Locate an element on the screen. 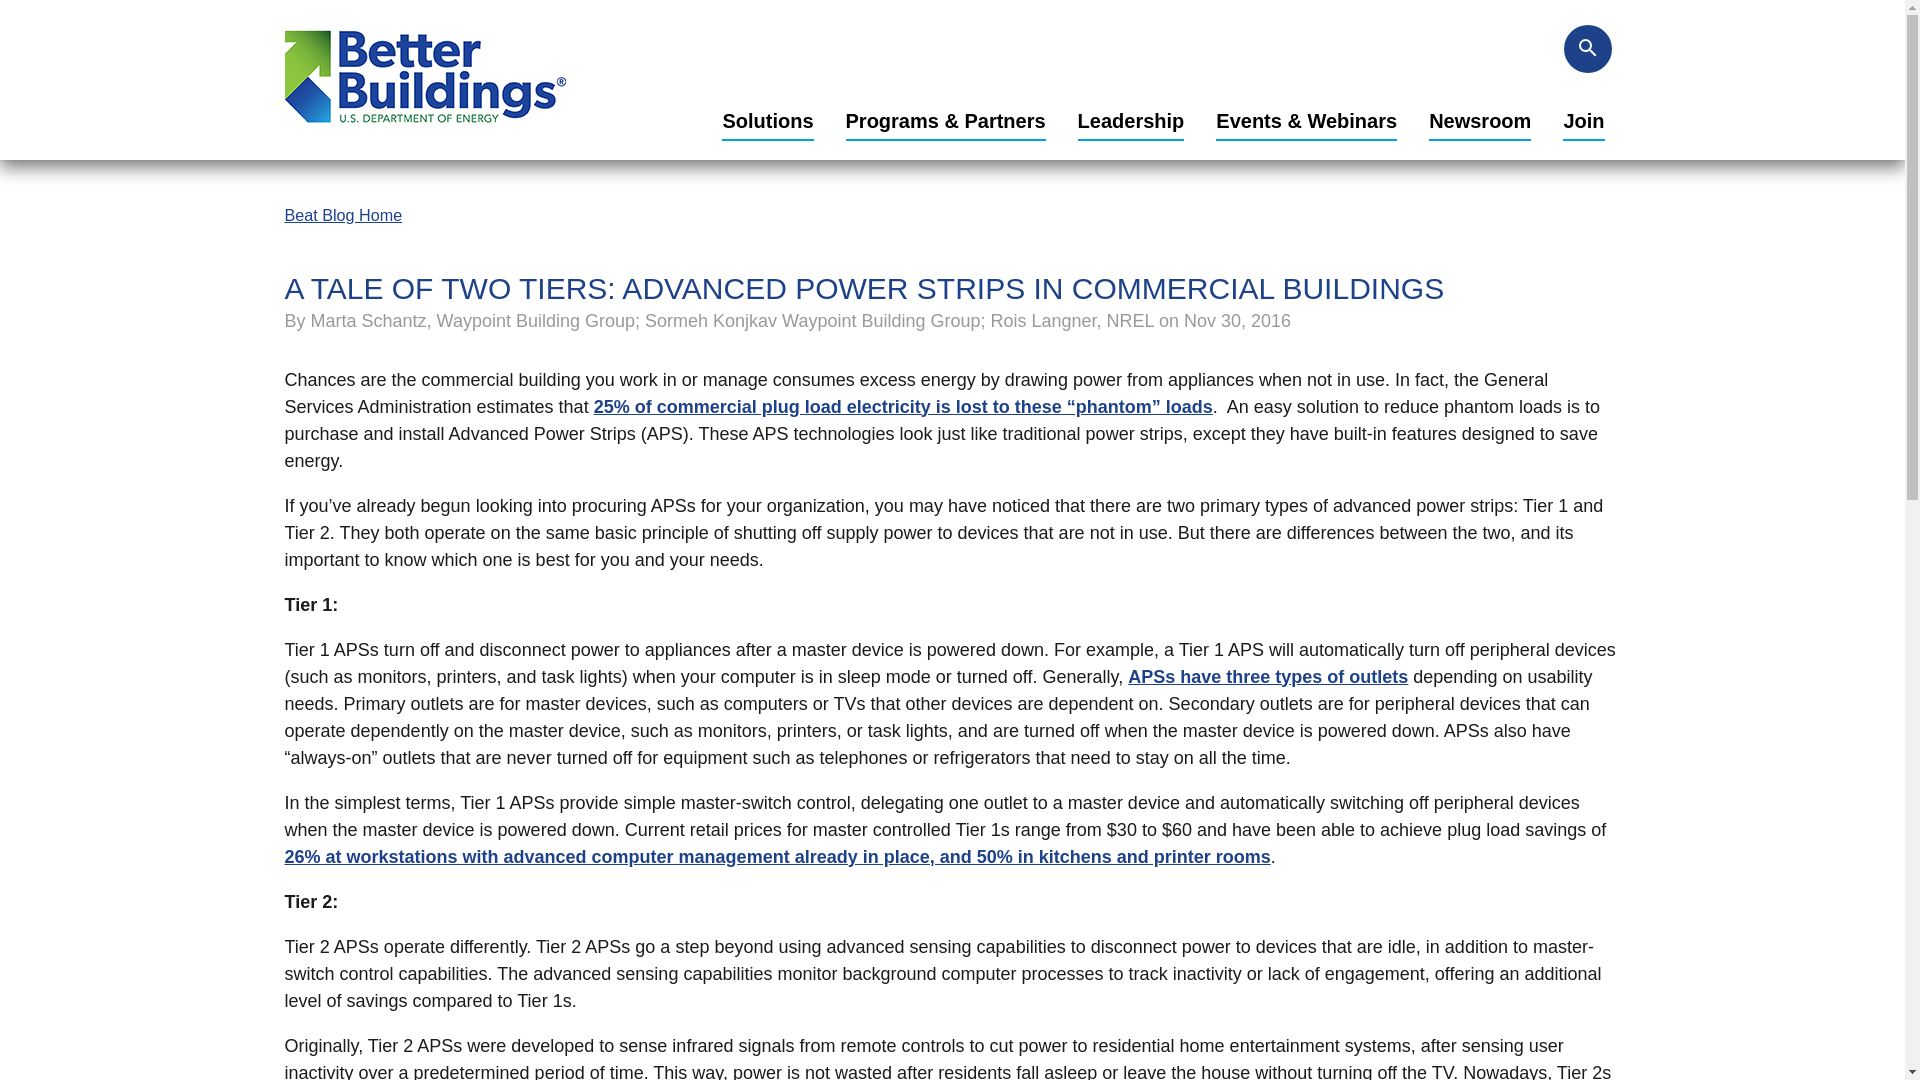 The width and height of the screenshot is (1920, 1080). Home is located at coordinates (424, 130).